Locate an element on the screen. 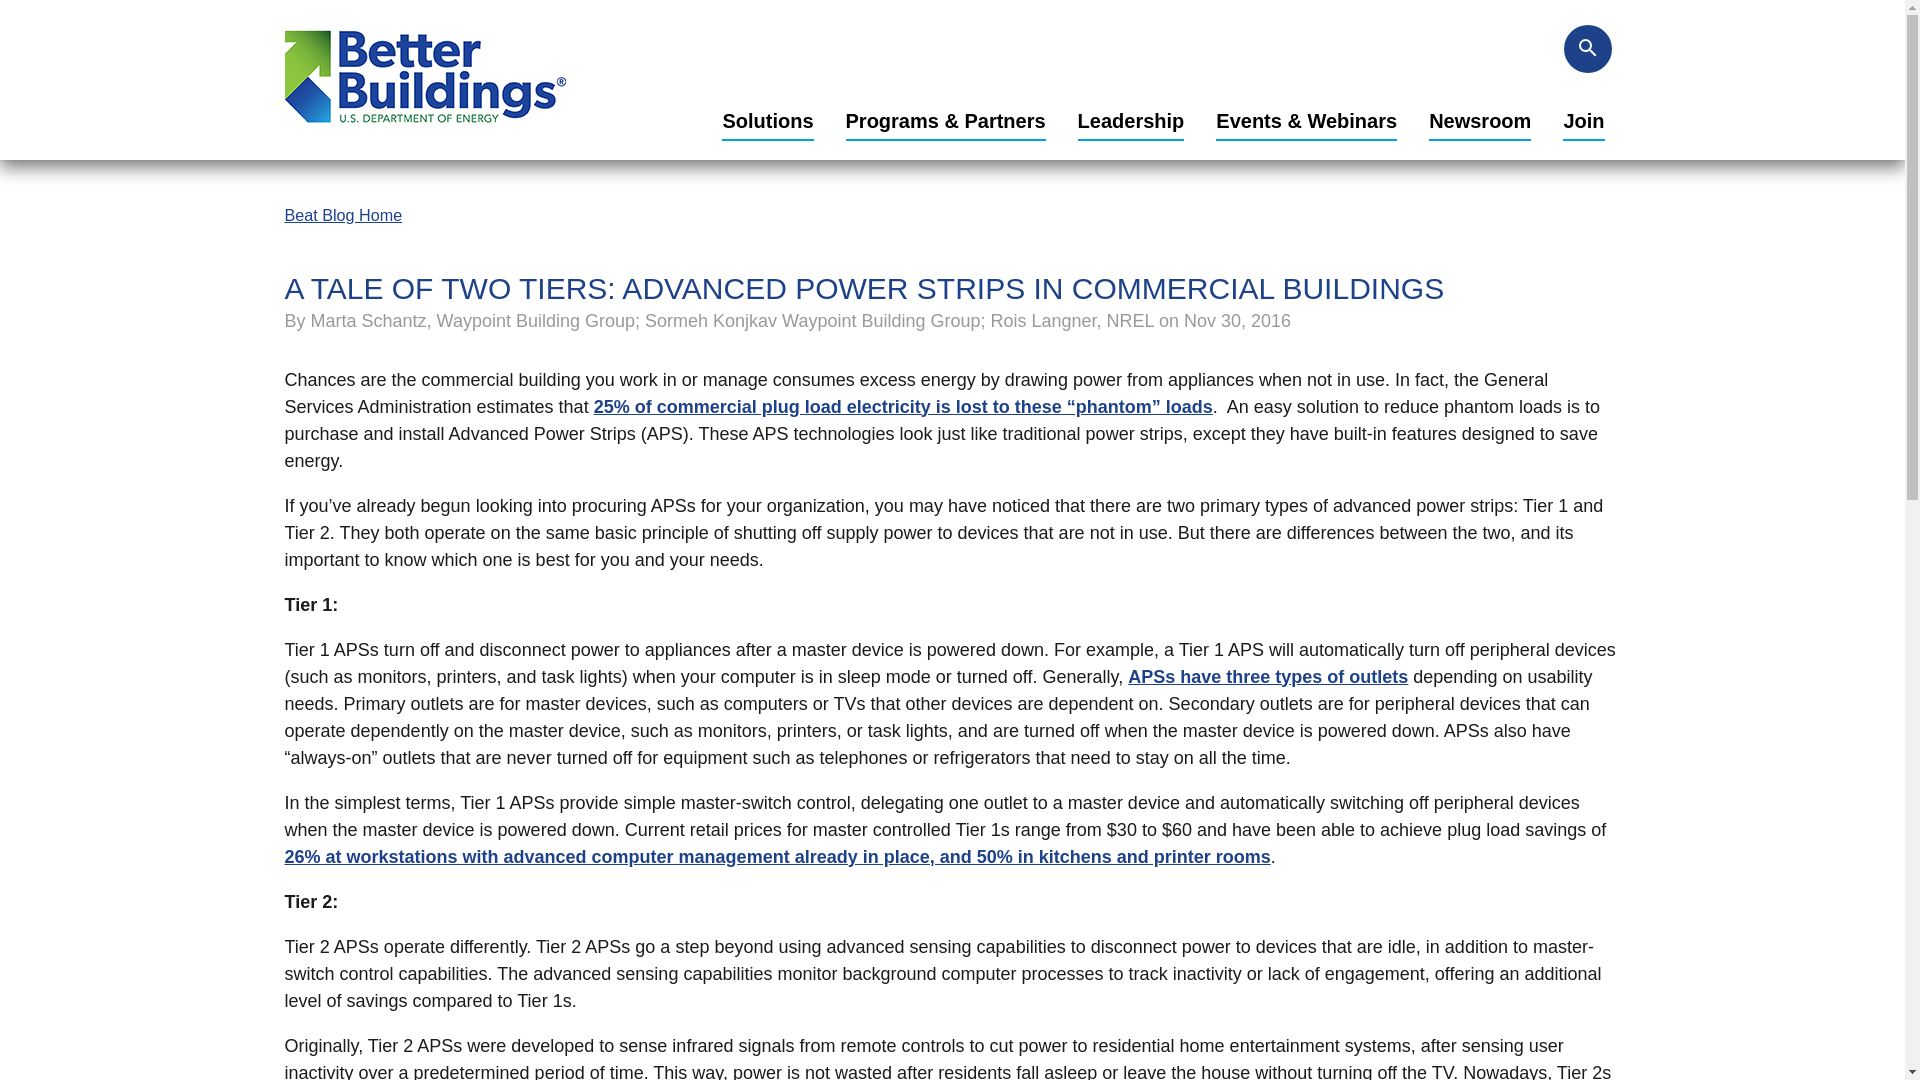 The width and height of the screenshot is (1920, 1080). Home is located at coordinates (424, 130).